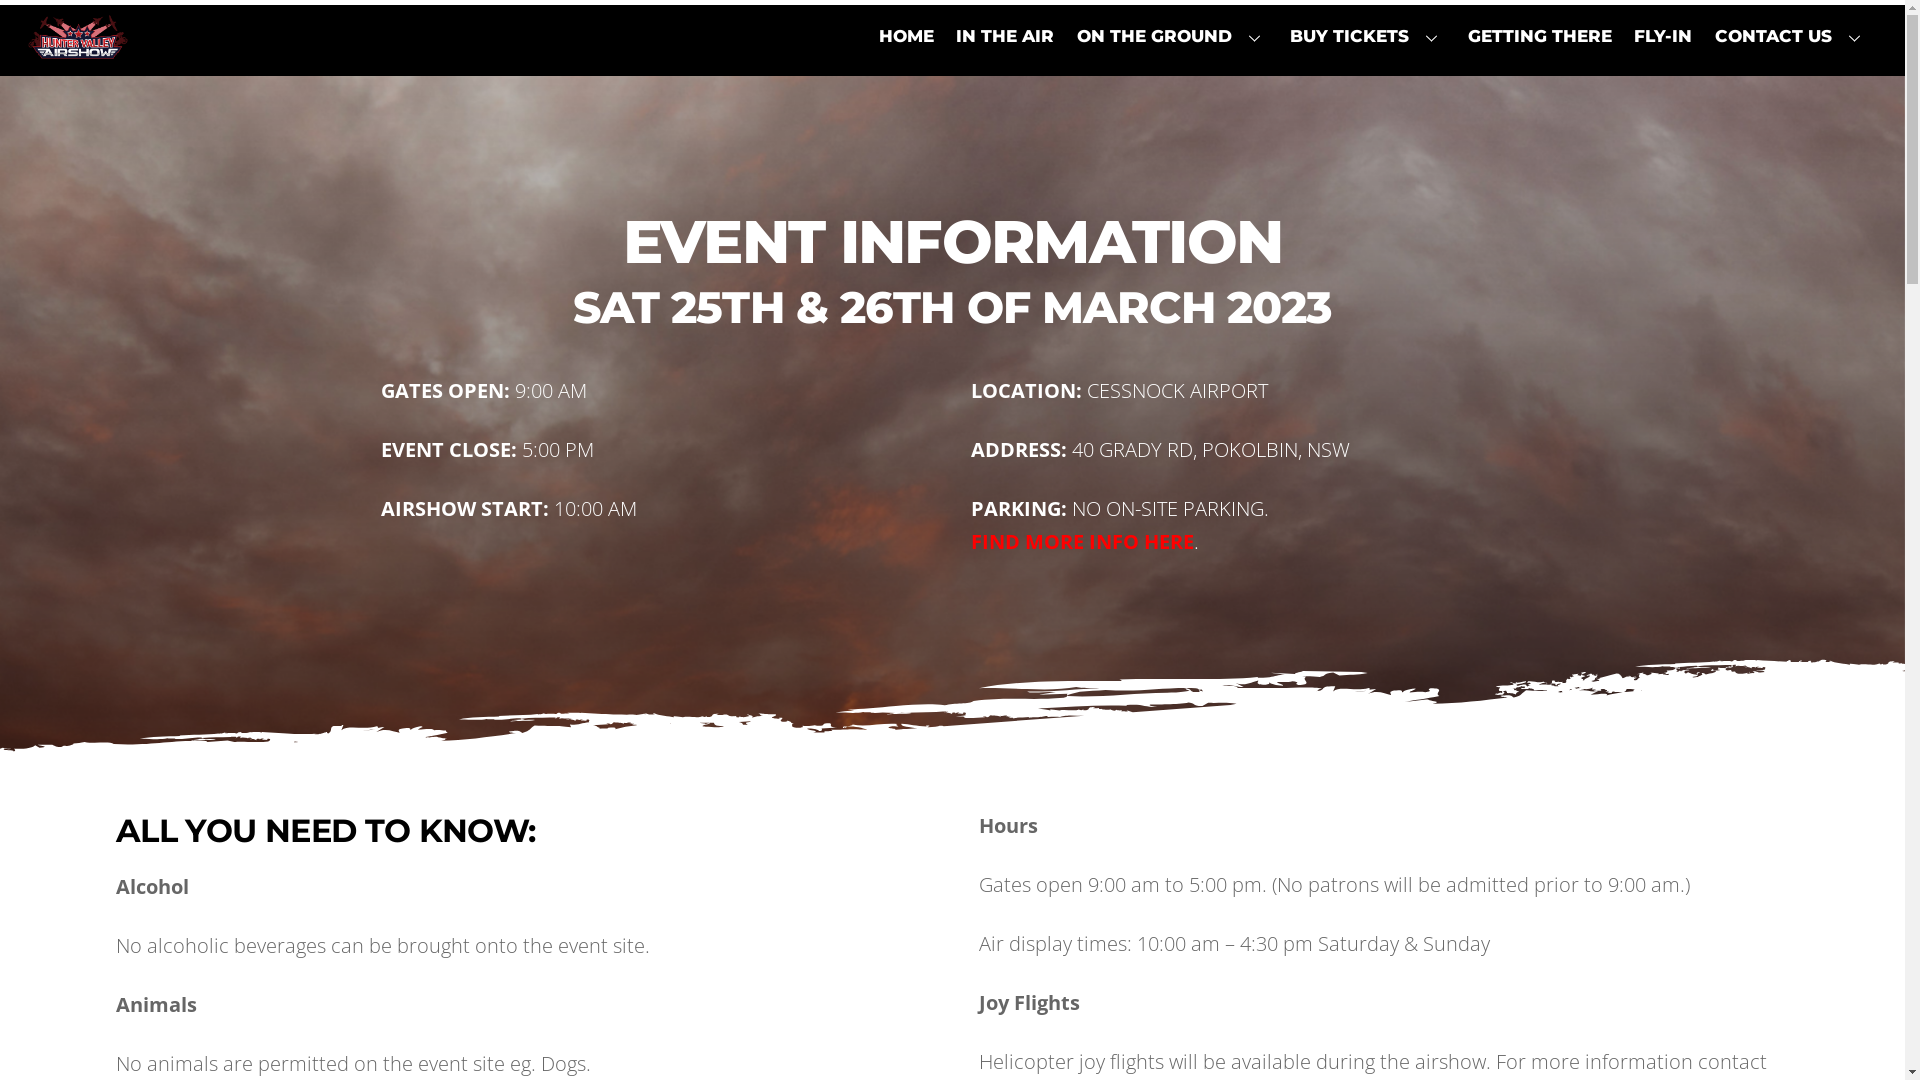 The width and height of the screenshot is (1920, 1080). Describe the element at coordinates (1368, 36) in the screenshot. I see `BUY TICKETS` at that location.